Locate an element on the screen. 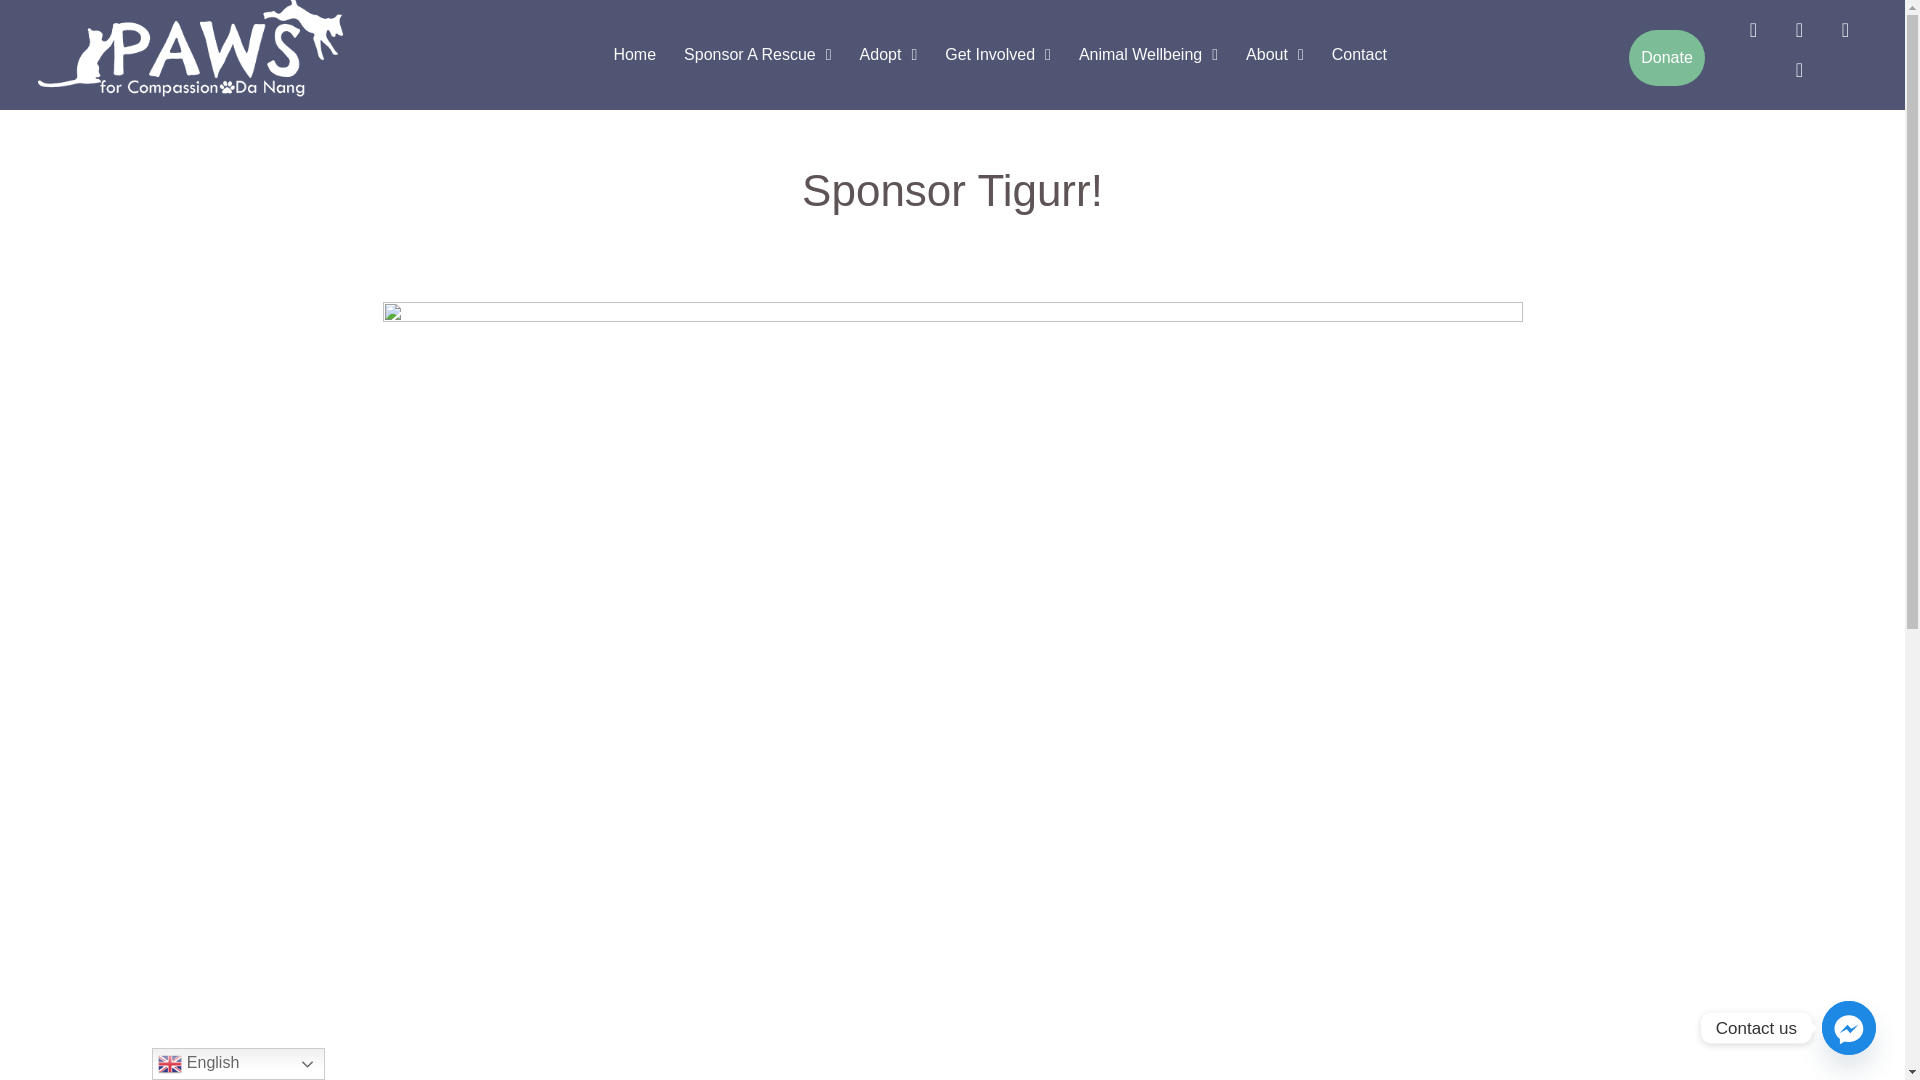  Get Involved is located at coordinates (998, 54).